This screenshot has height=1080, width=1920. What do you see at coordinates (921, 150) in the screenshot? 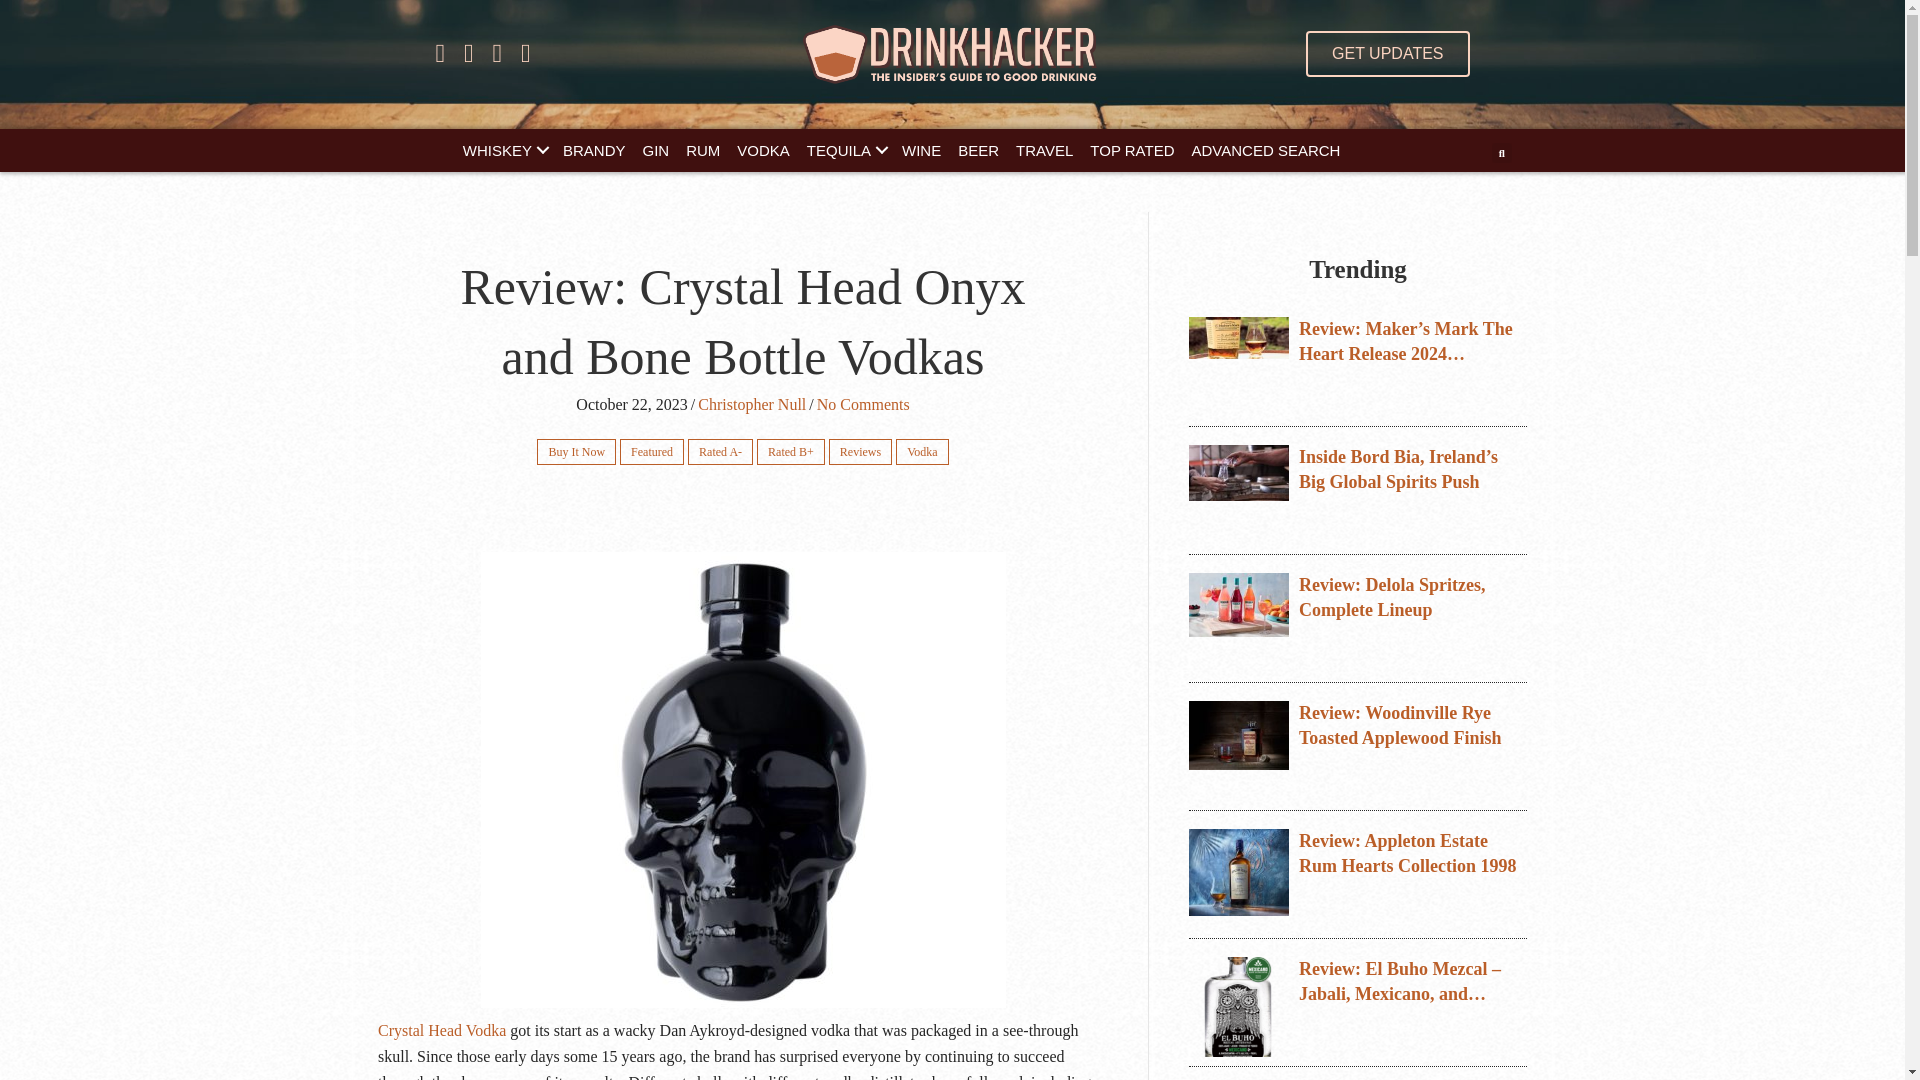
I see `WINE` at bounding box center [921, 150].